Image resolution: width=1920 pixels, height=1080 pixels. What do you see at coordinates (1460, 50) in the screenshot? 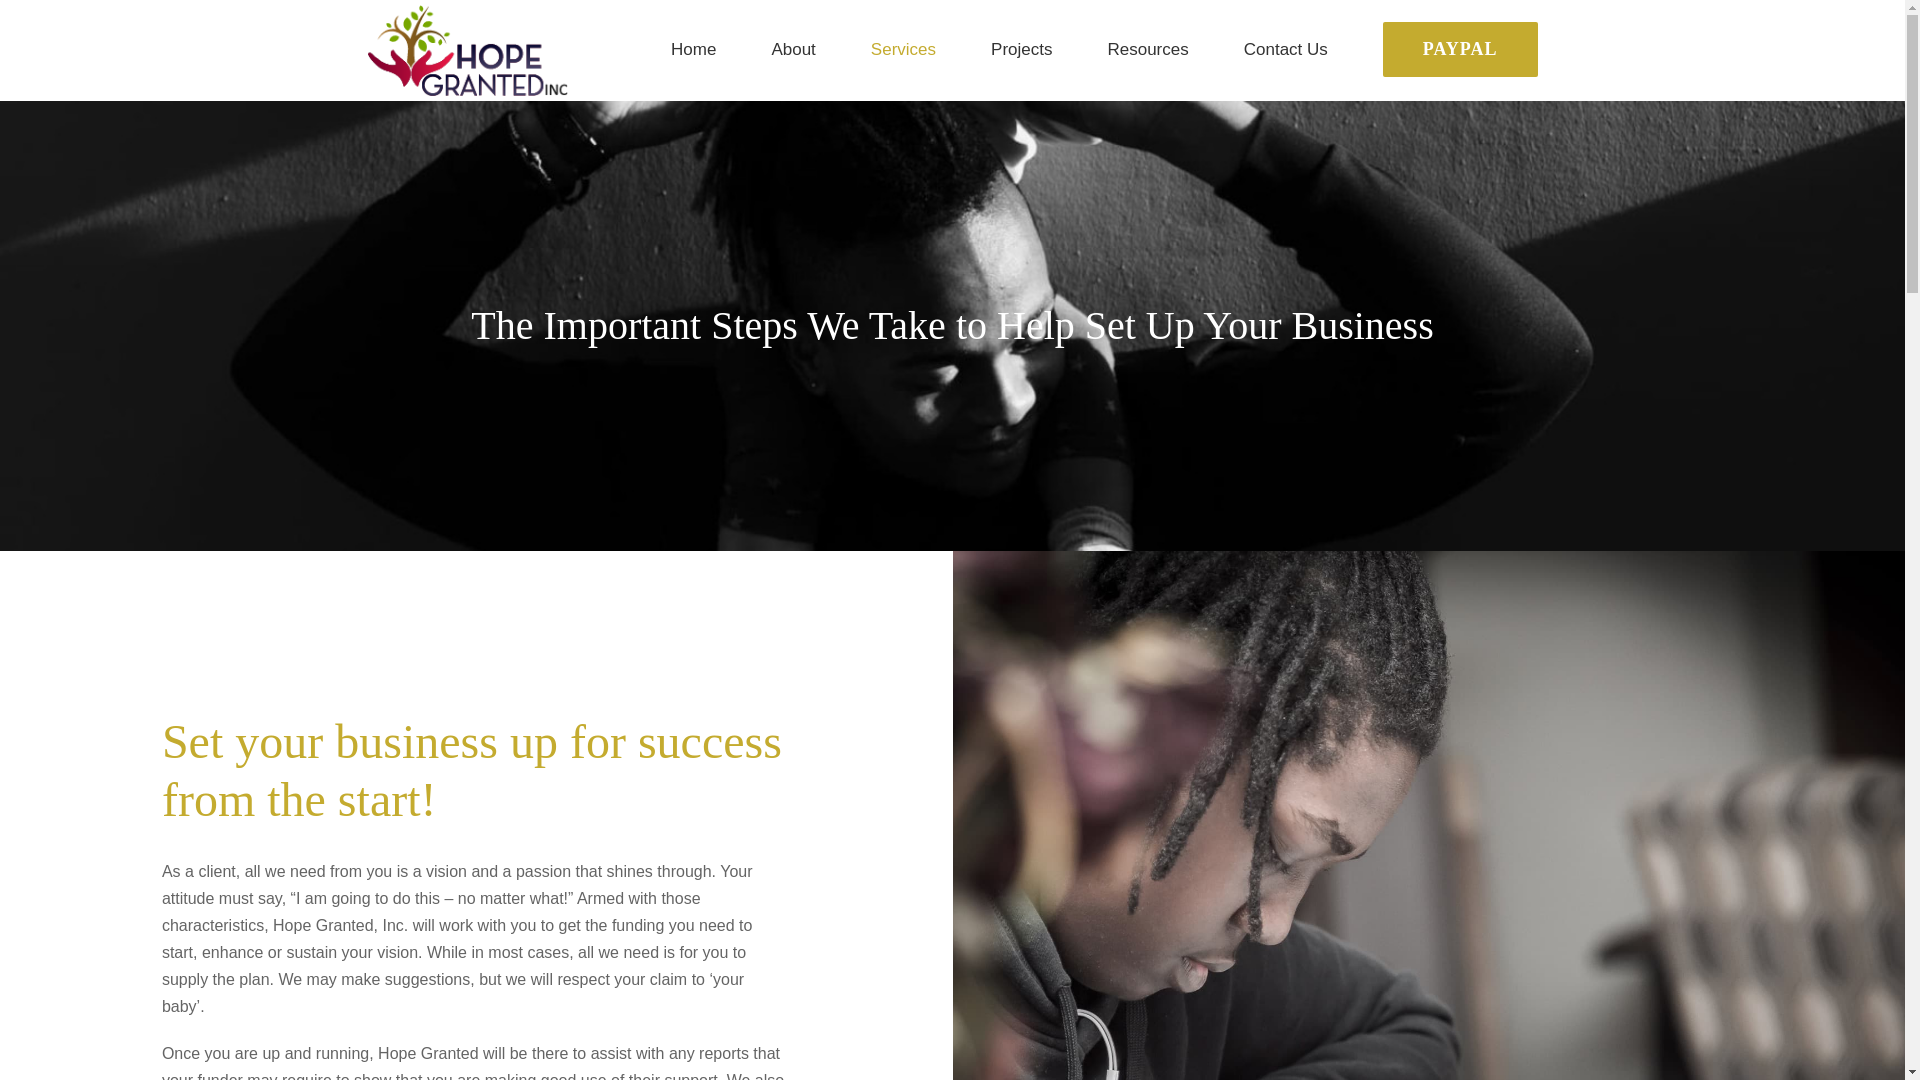
I see `PAYPAL` at bounding box center [1460, 50].